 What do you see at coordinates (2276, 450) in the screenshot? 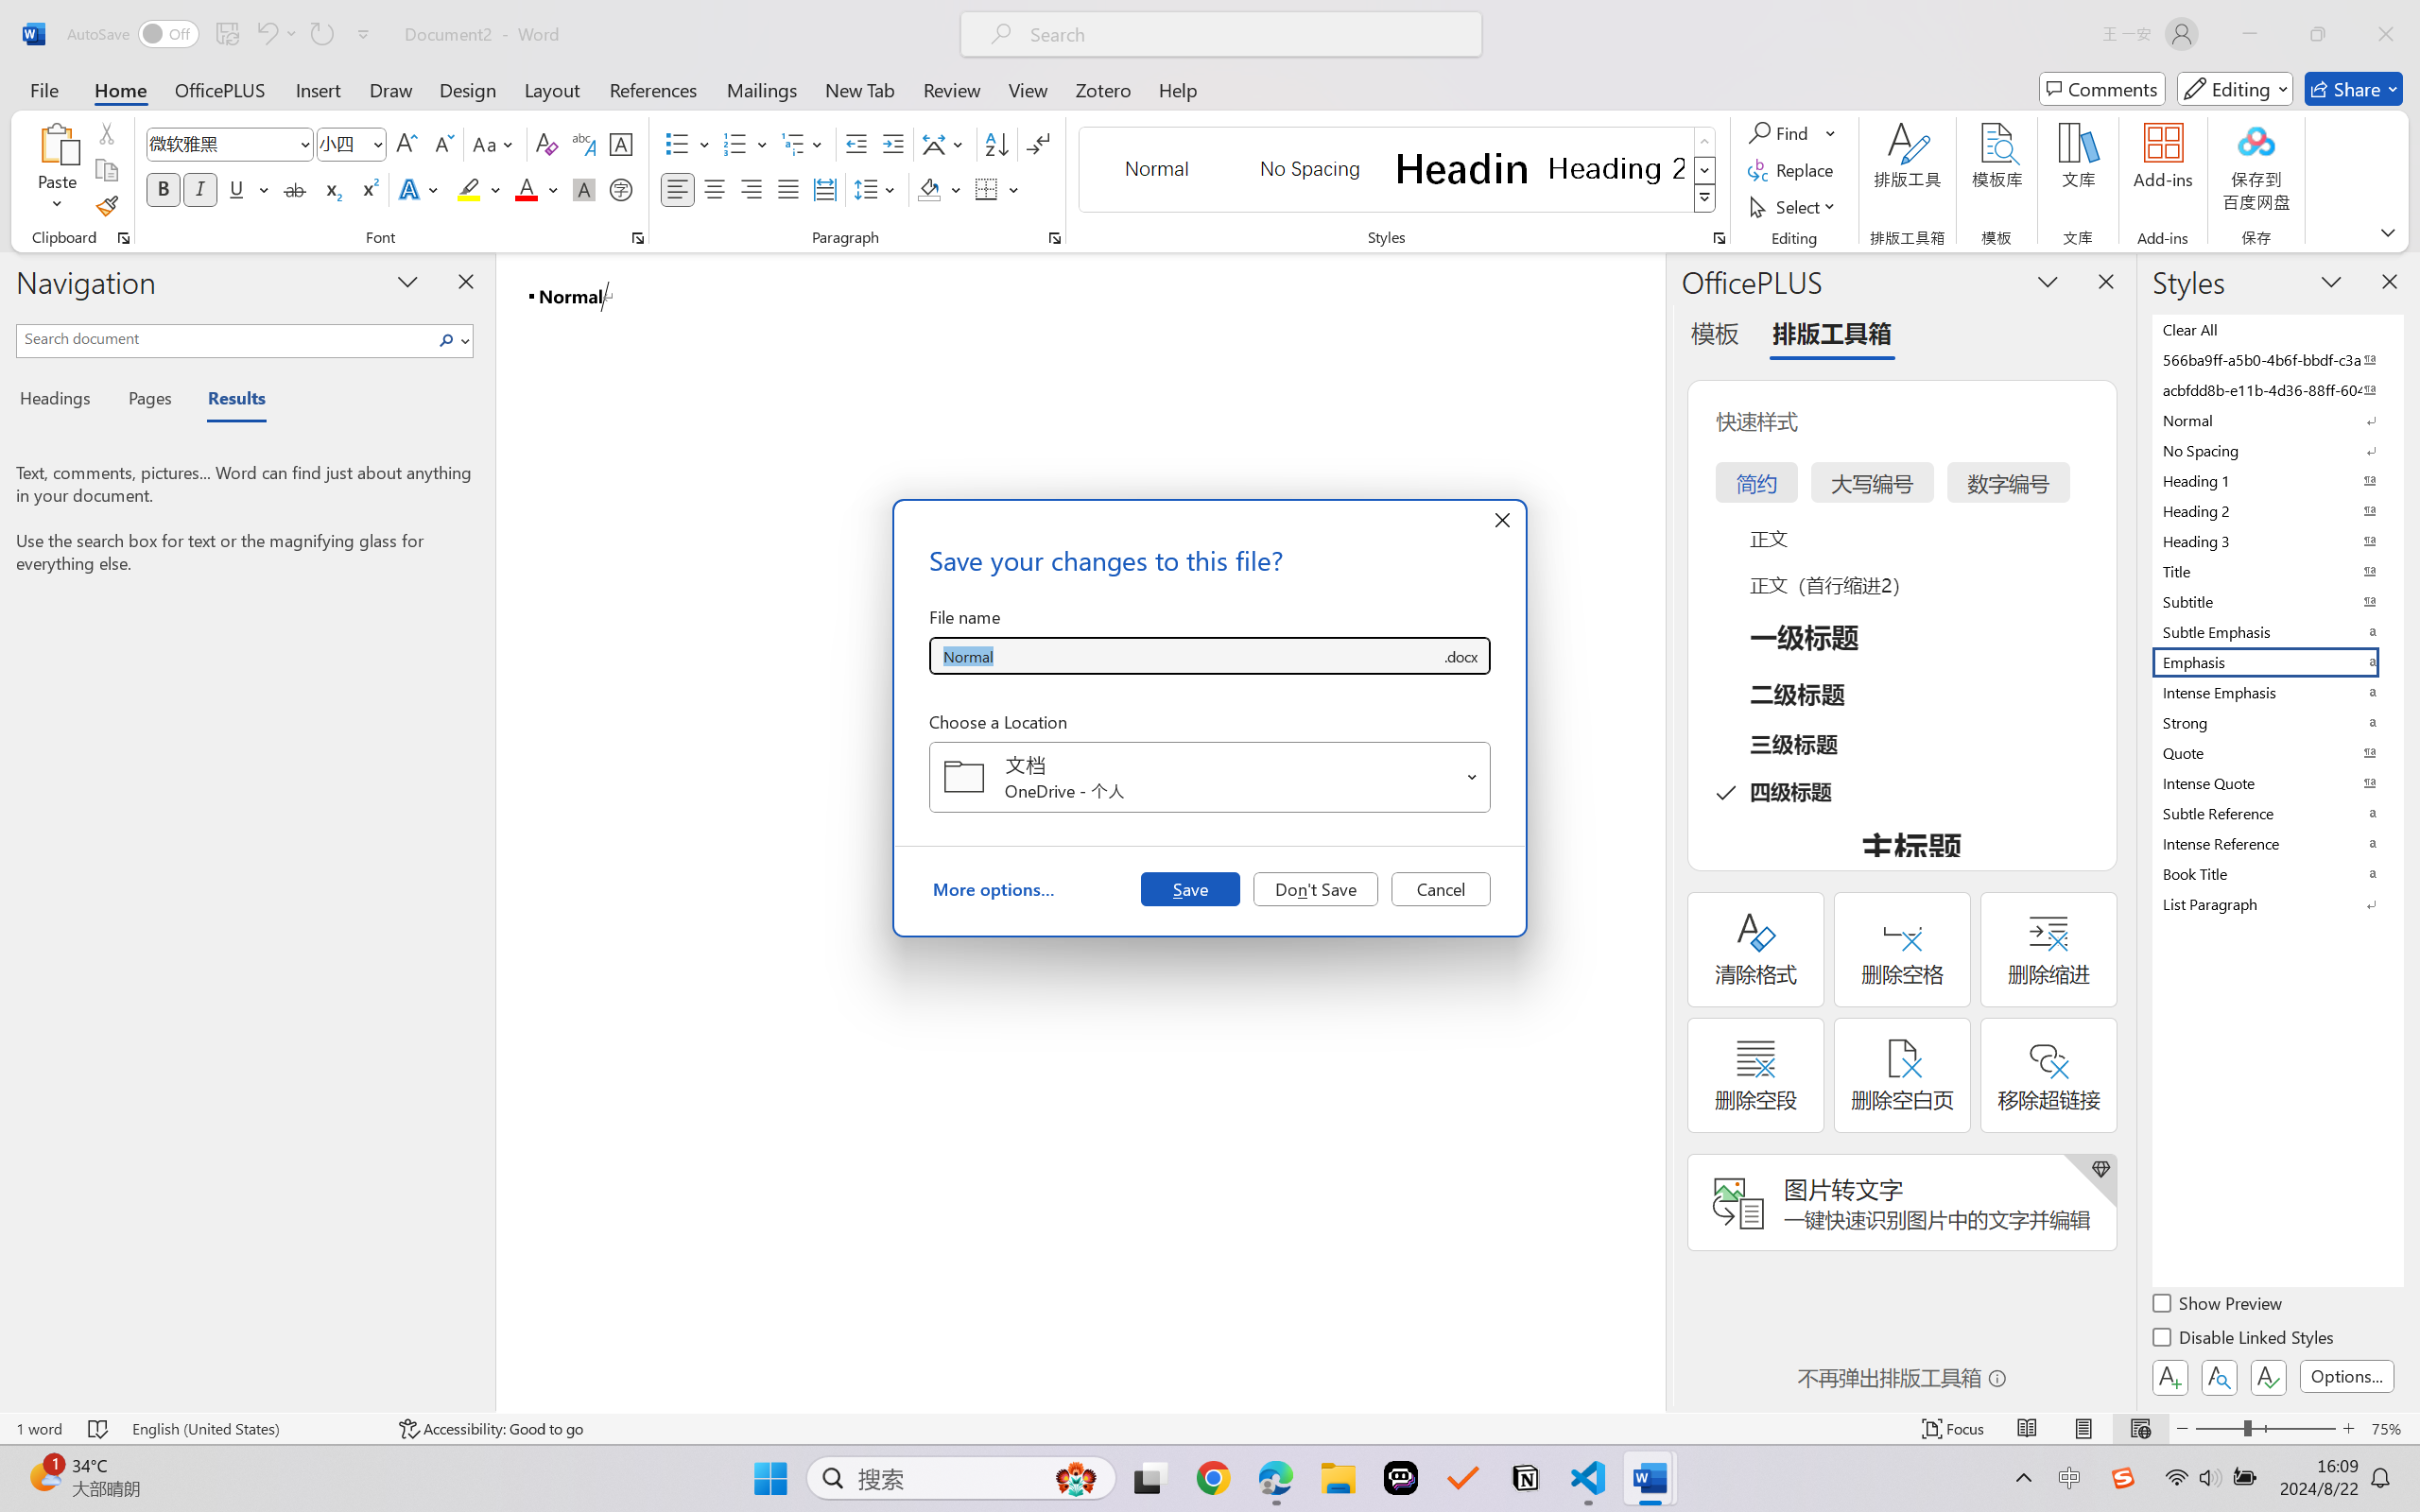
I see `No Spacing` at bounding box center [2276, 450].